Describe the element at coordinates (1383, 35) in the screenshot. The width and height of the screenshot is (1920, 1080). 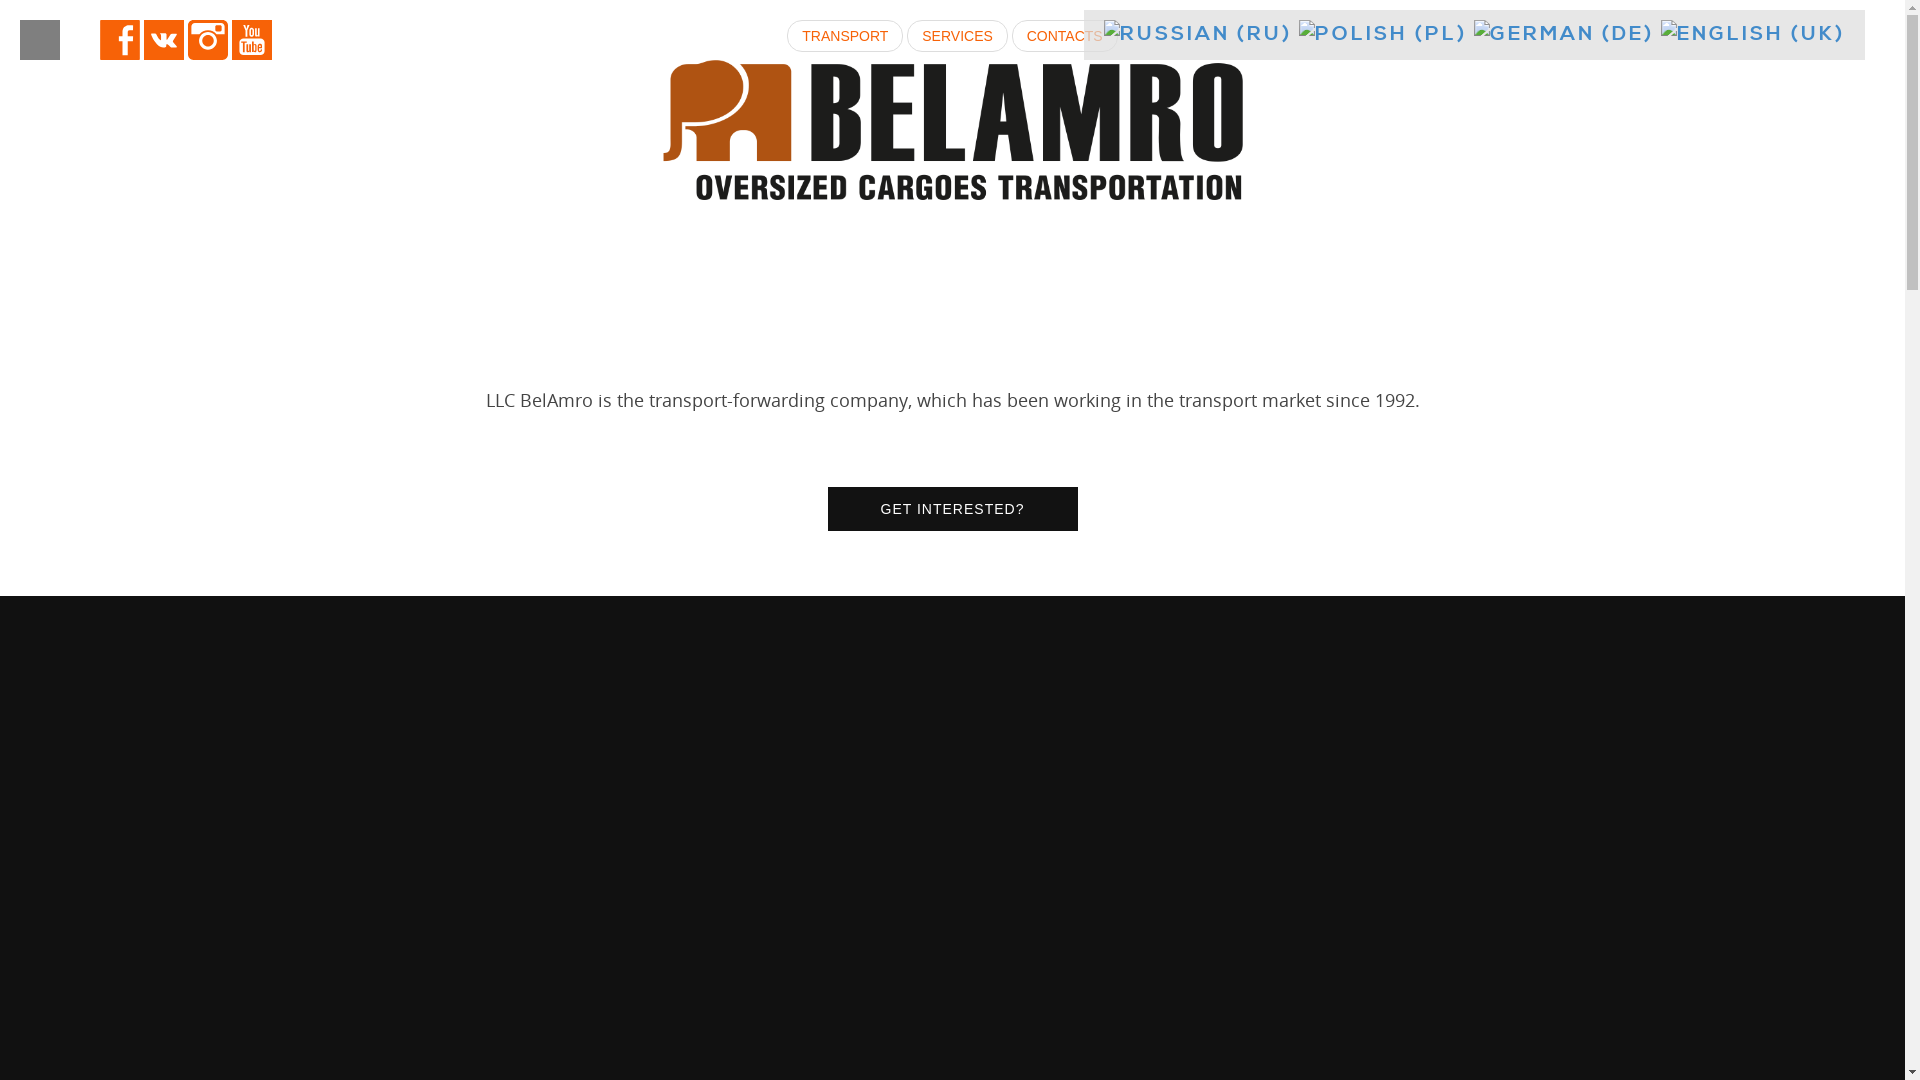
I see `Polish (Pl)` at that location.